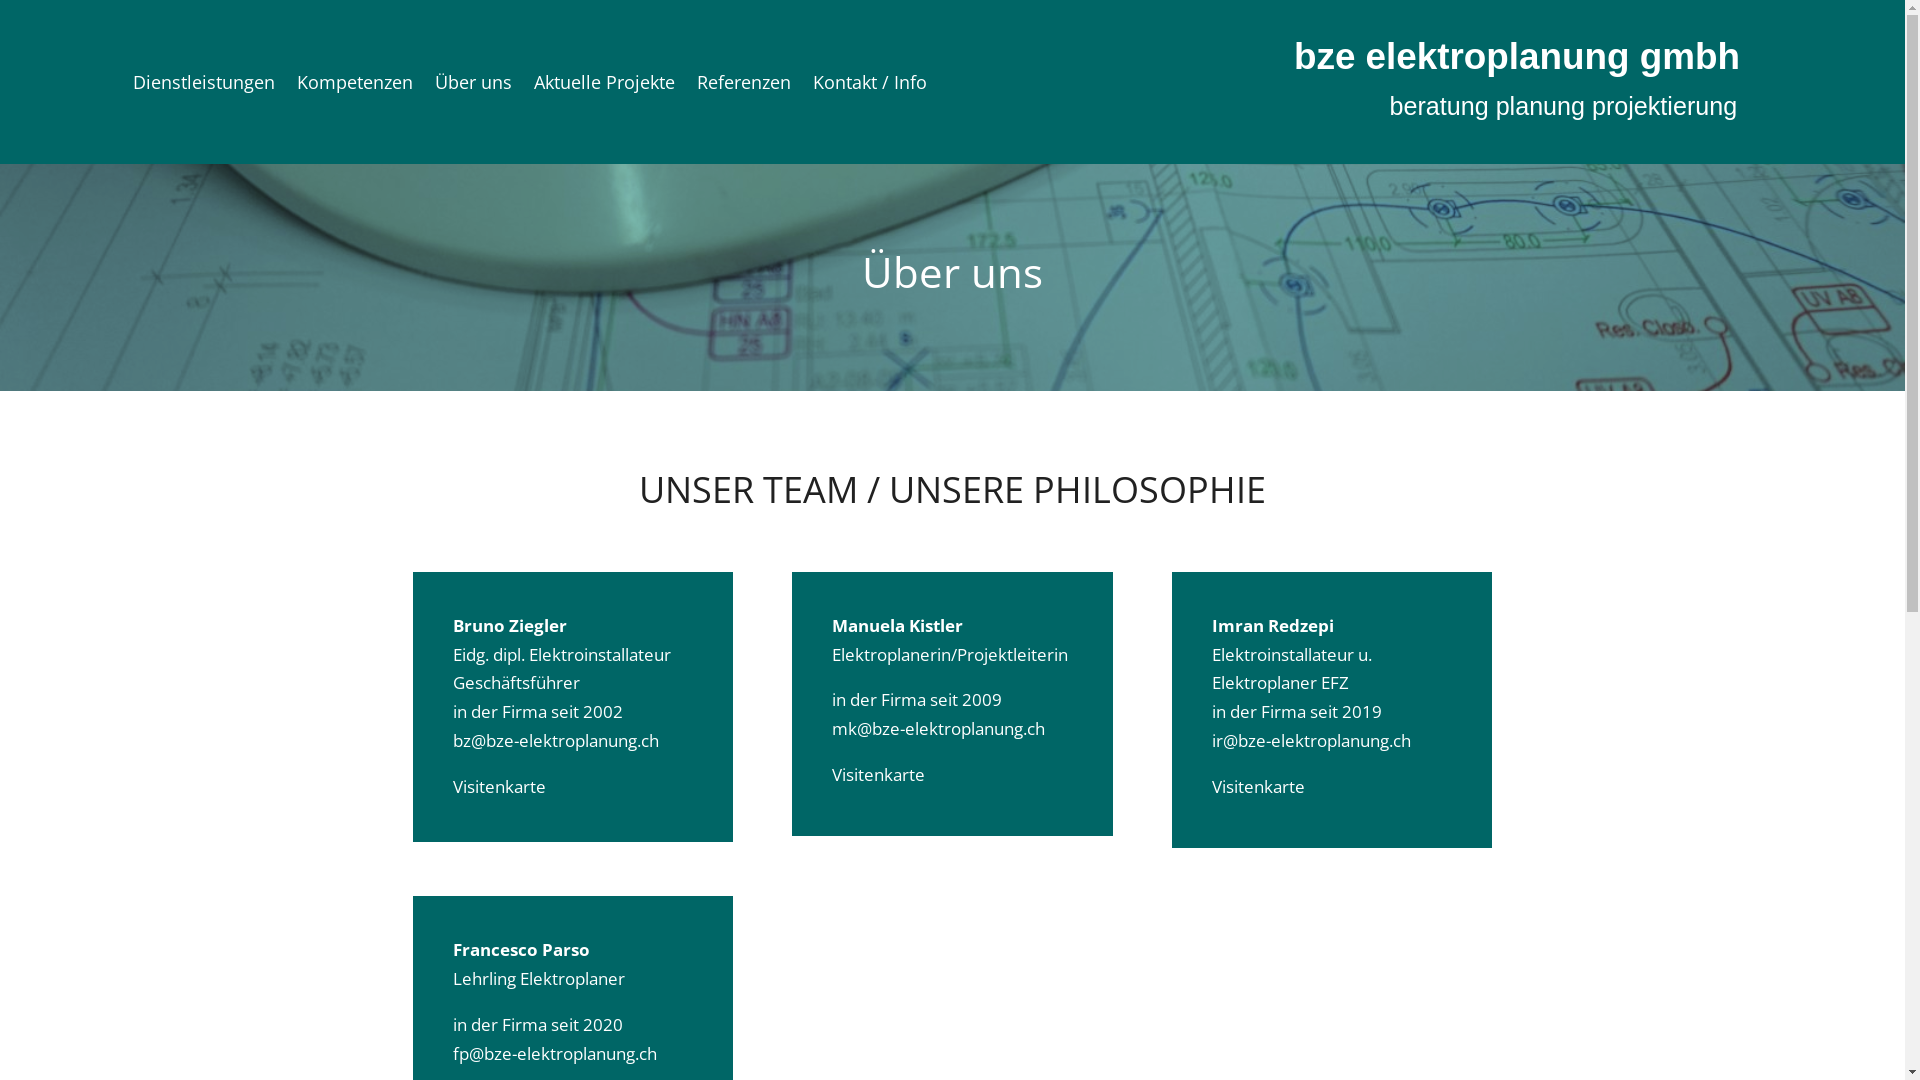 Image resolution: width=1920 pixels, height=1080 pixels. What do you see at coordinates (555, 740) in the screenshot?
I see `bz@bze-elektroplanung.ch` at bounding box center [555, 740].